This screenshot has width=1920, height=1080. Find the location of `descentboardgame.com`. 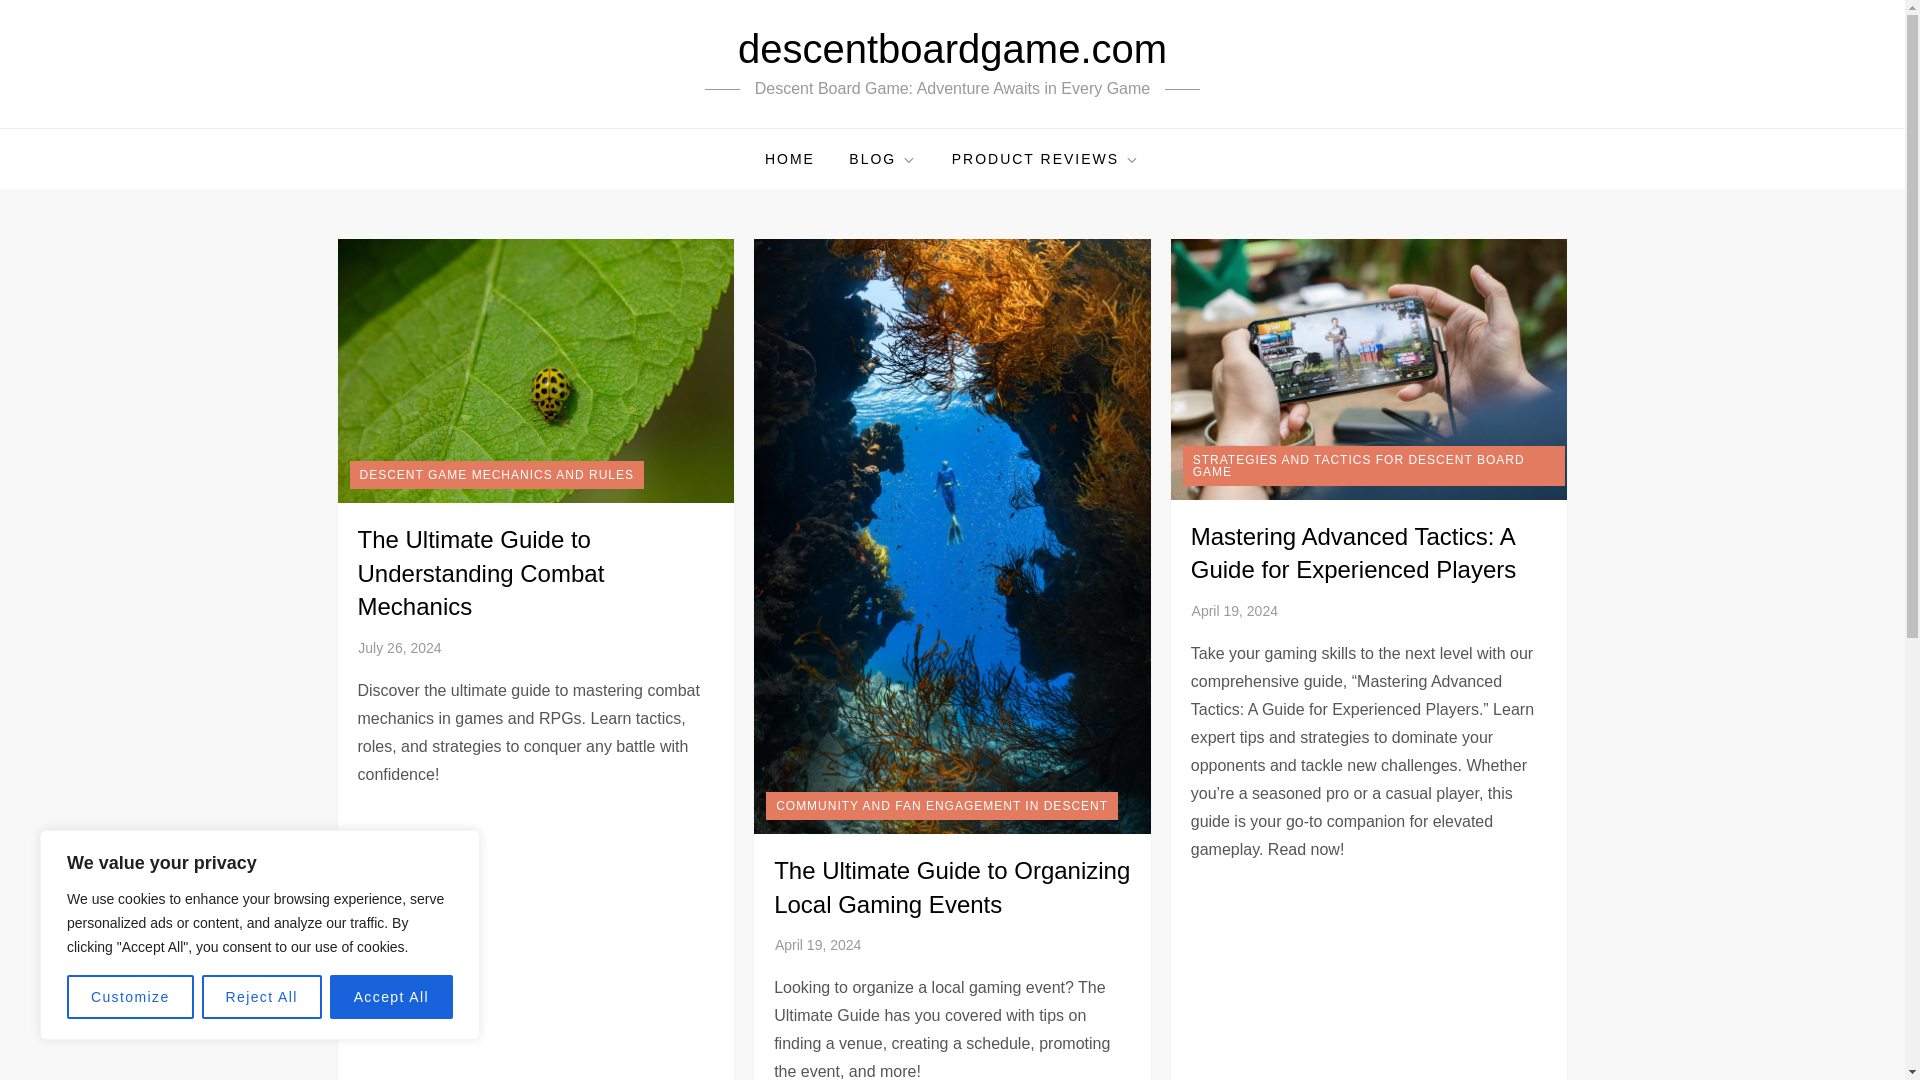

descentboardgame.com is located at coordinates (952, 49).